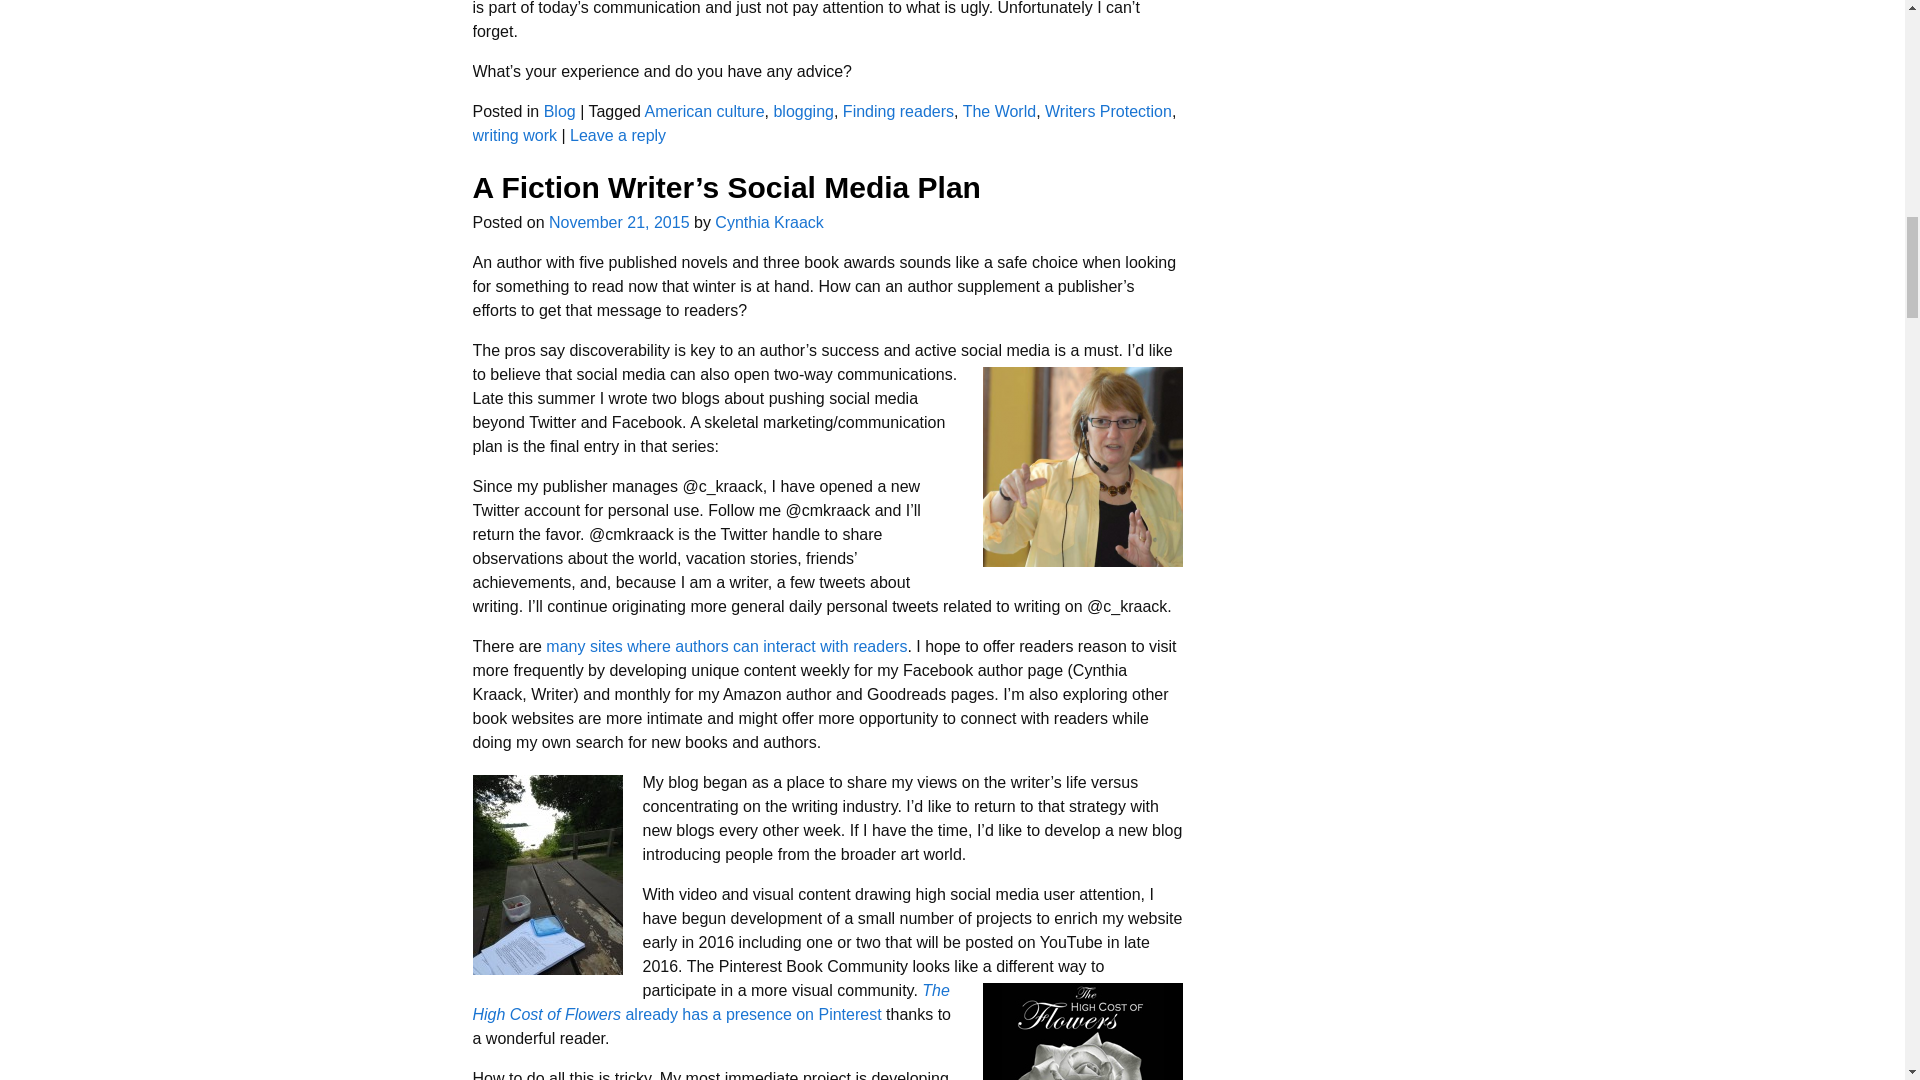  Describe the element at coordinates (560, 110) in the screenshot. I see `Blog` at that location.